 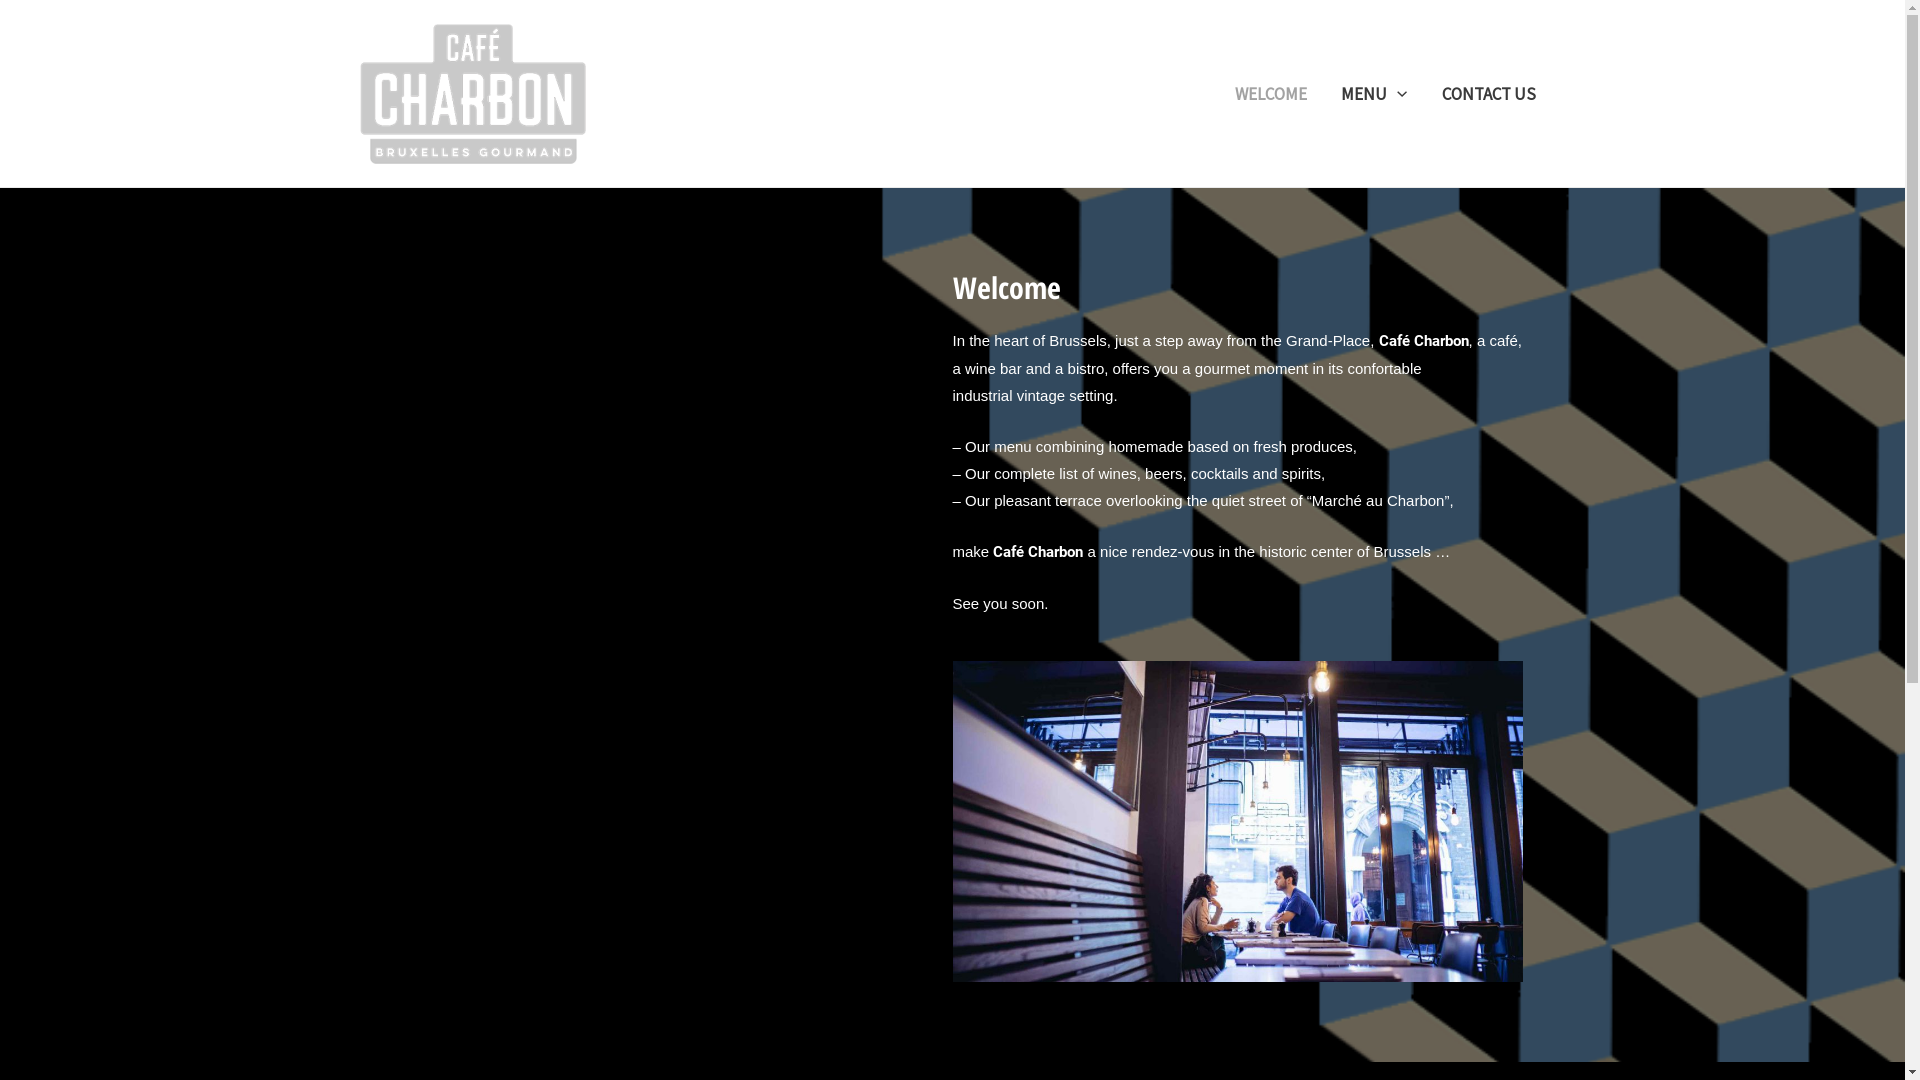 I want to click on WELCOME, so click(x=1271, y=93).